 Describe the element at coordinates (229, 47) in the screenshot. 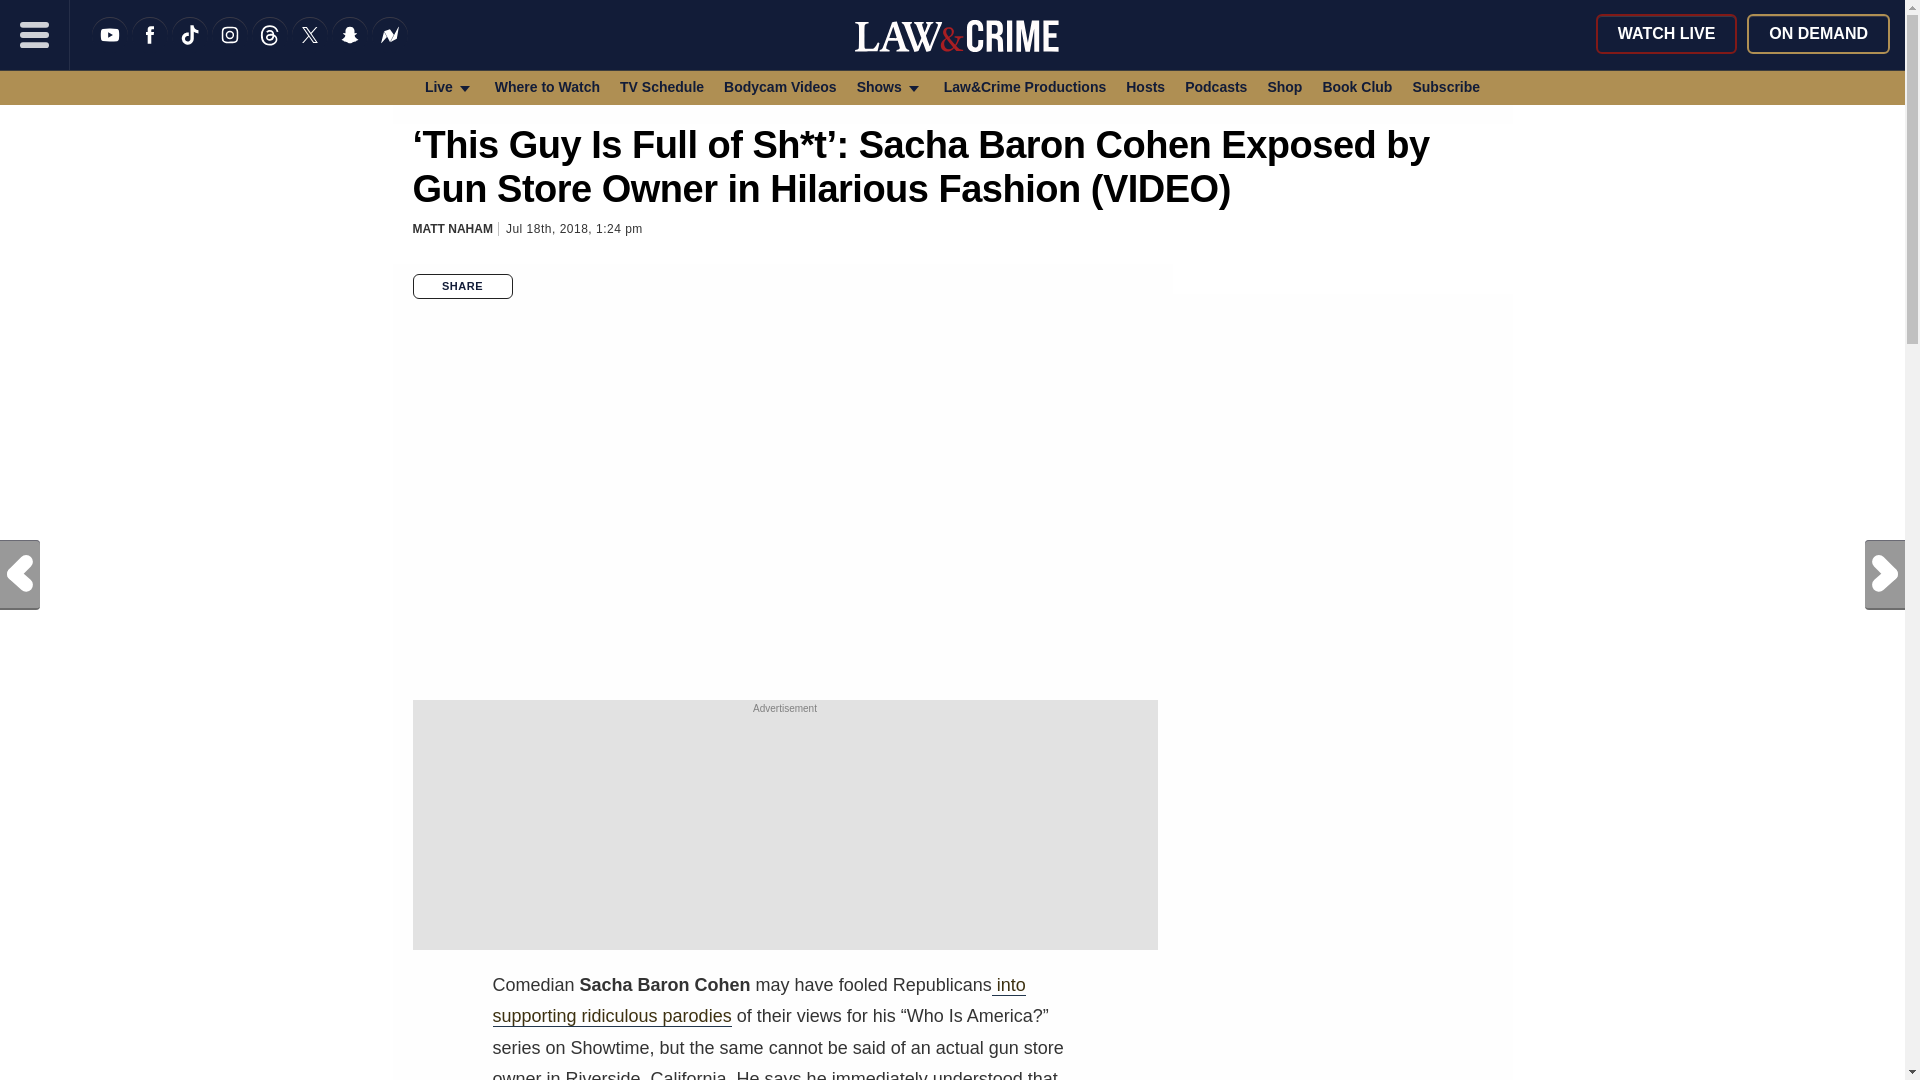

I see `Instagram` at that location.